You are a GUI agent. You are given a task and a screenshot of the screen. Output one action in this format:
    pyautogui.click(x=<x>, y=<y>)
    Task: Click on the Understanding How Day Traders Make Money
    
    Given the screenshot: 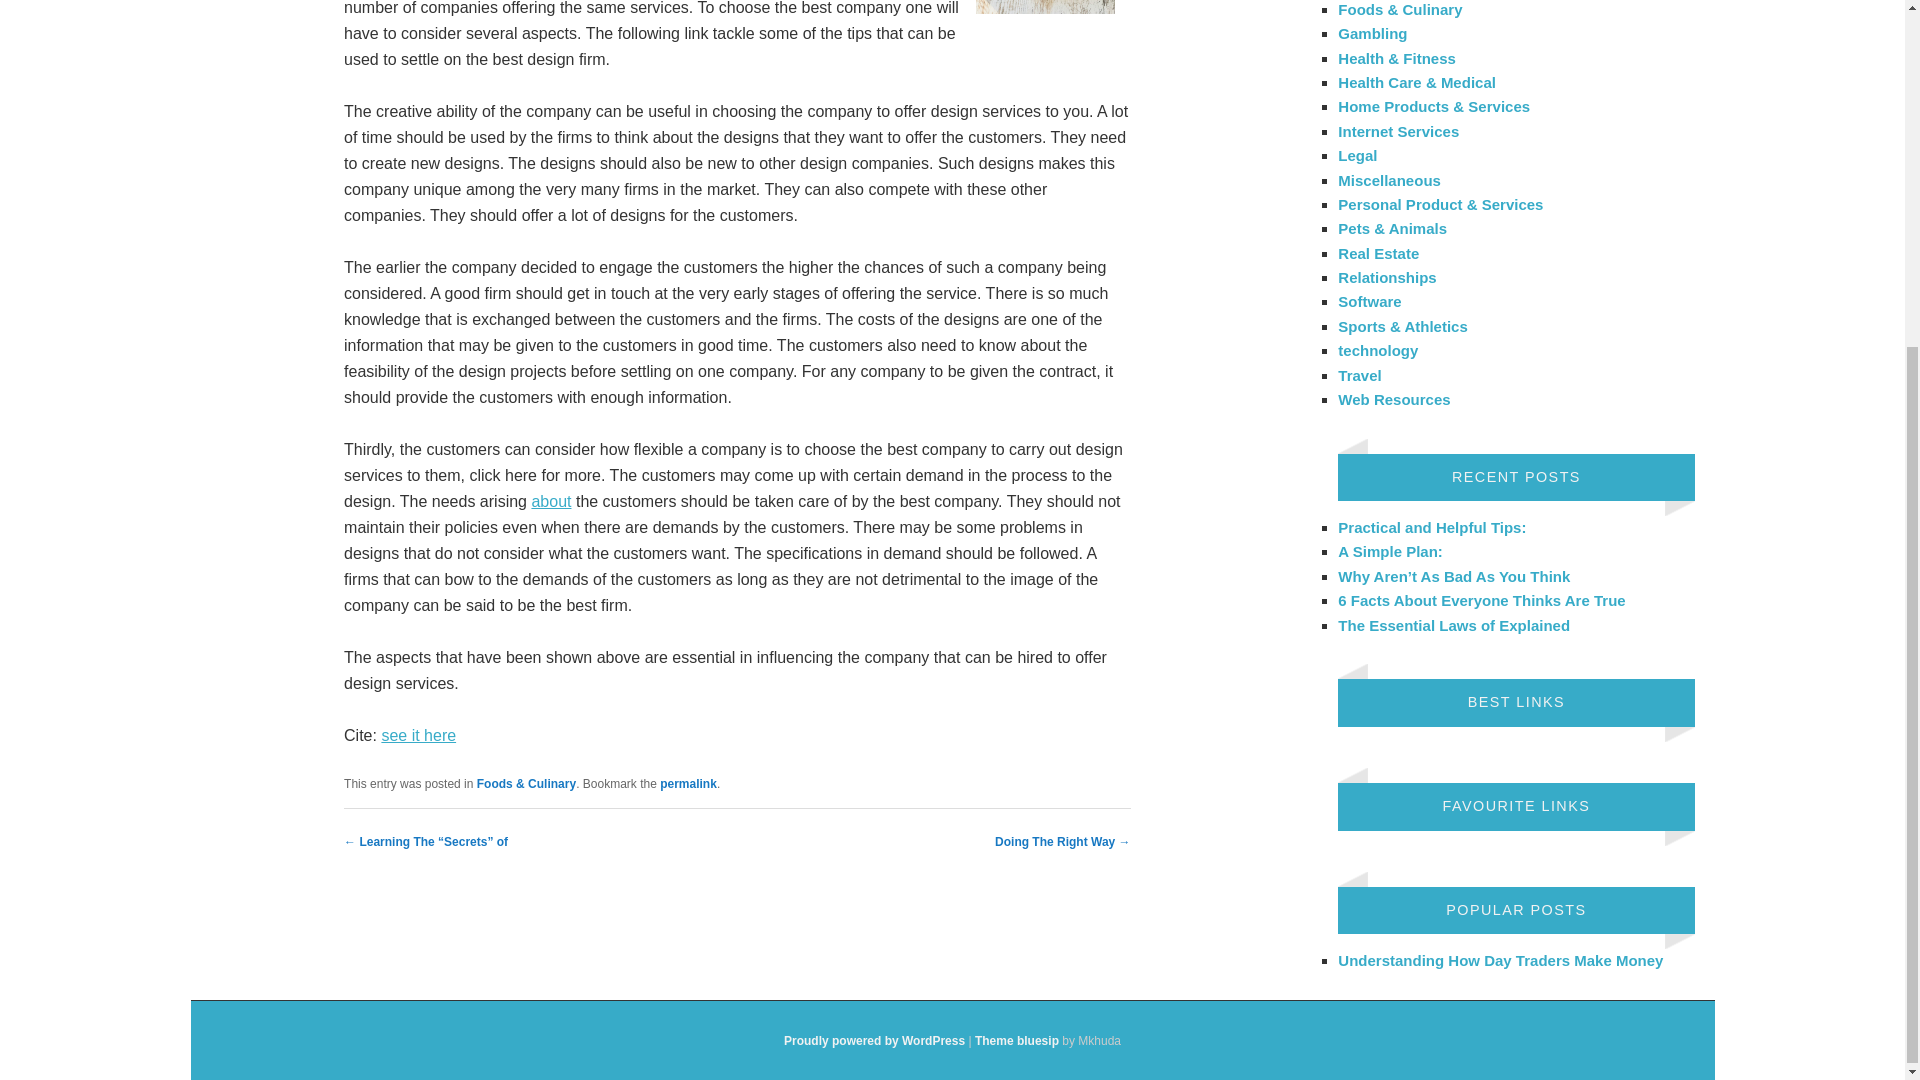 What is the action you would take?
    pyautogui.click(x=1500, y=960)
    